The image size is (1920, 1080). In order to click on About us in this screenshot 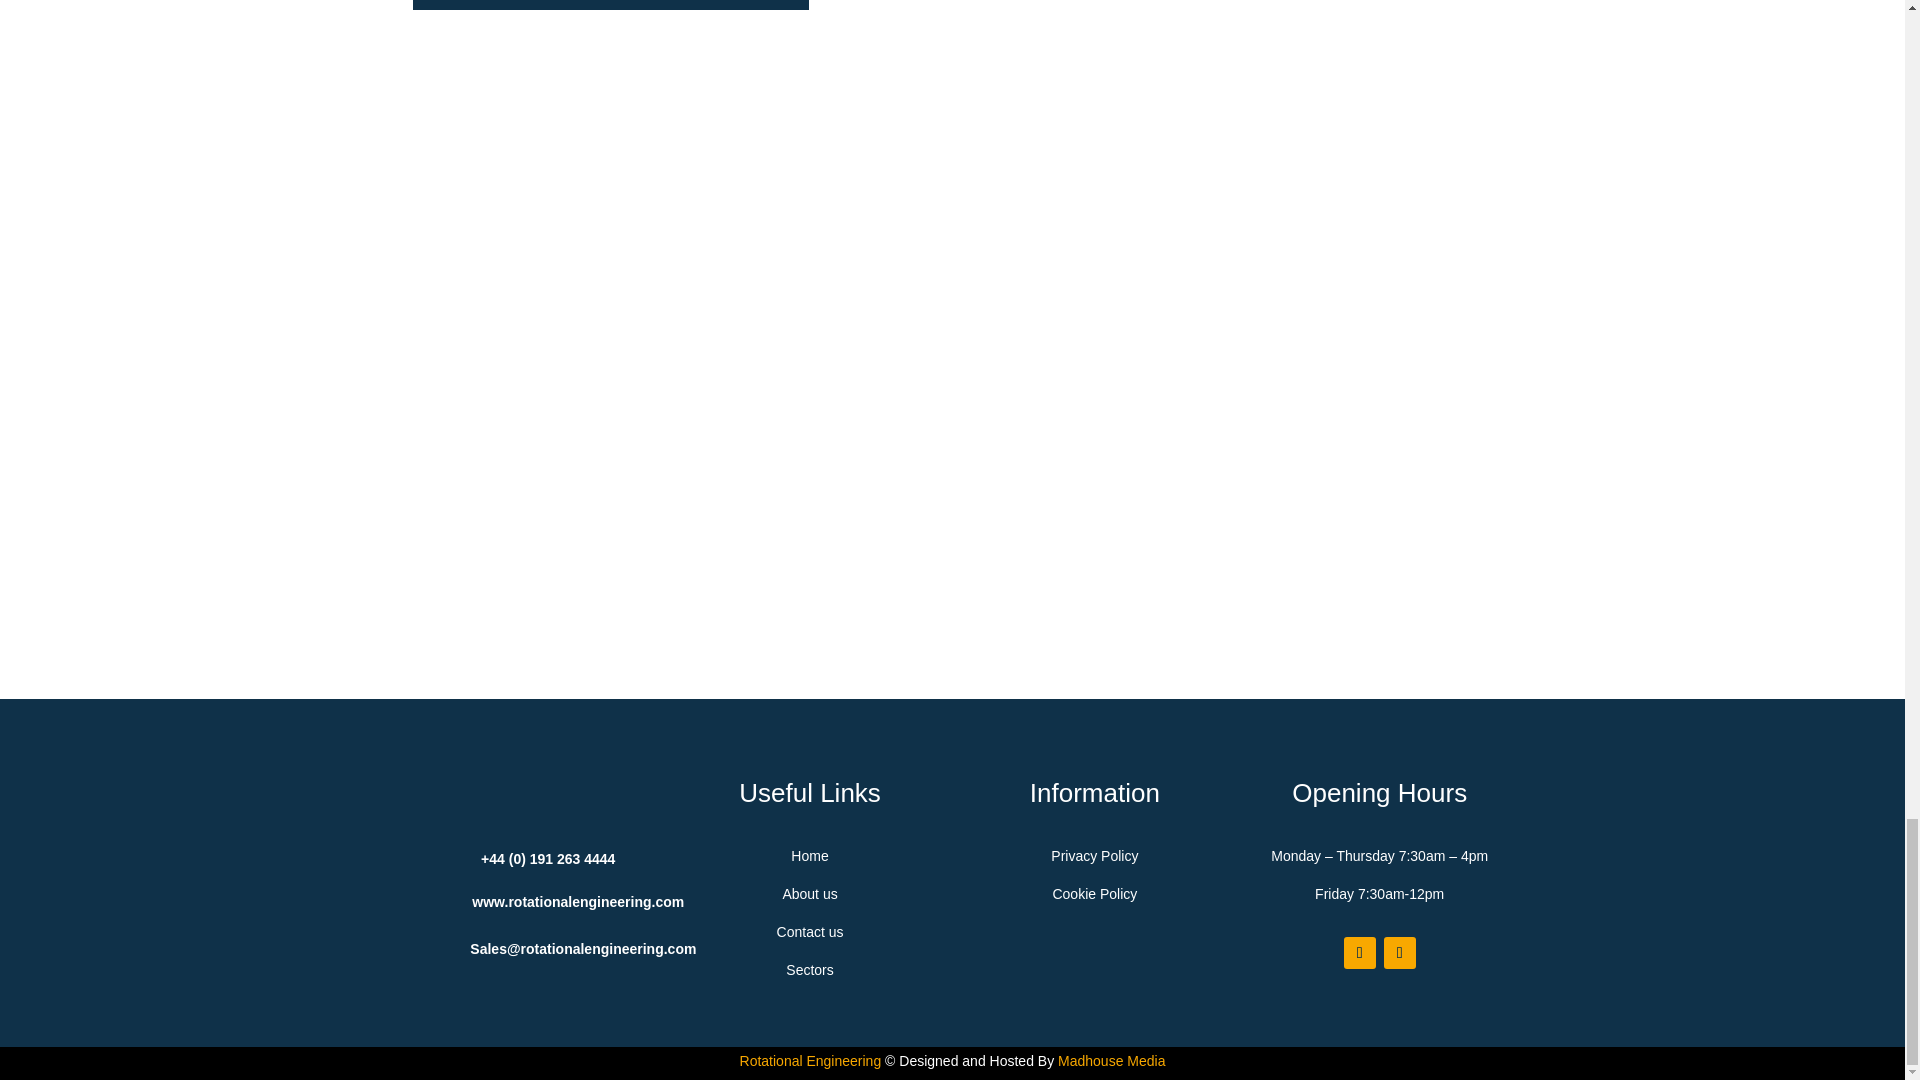, I will do `click(809, 893)`.